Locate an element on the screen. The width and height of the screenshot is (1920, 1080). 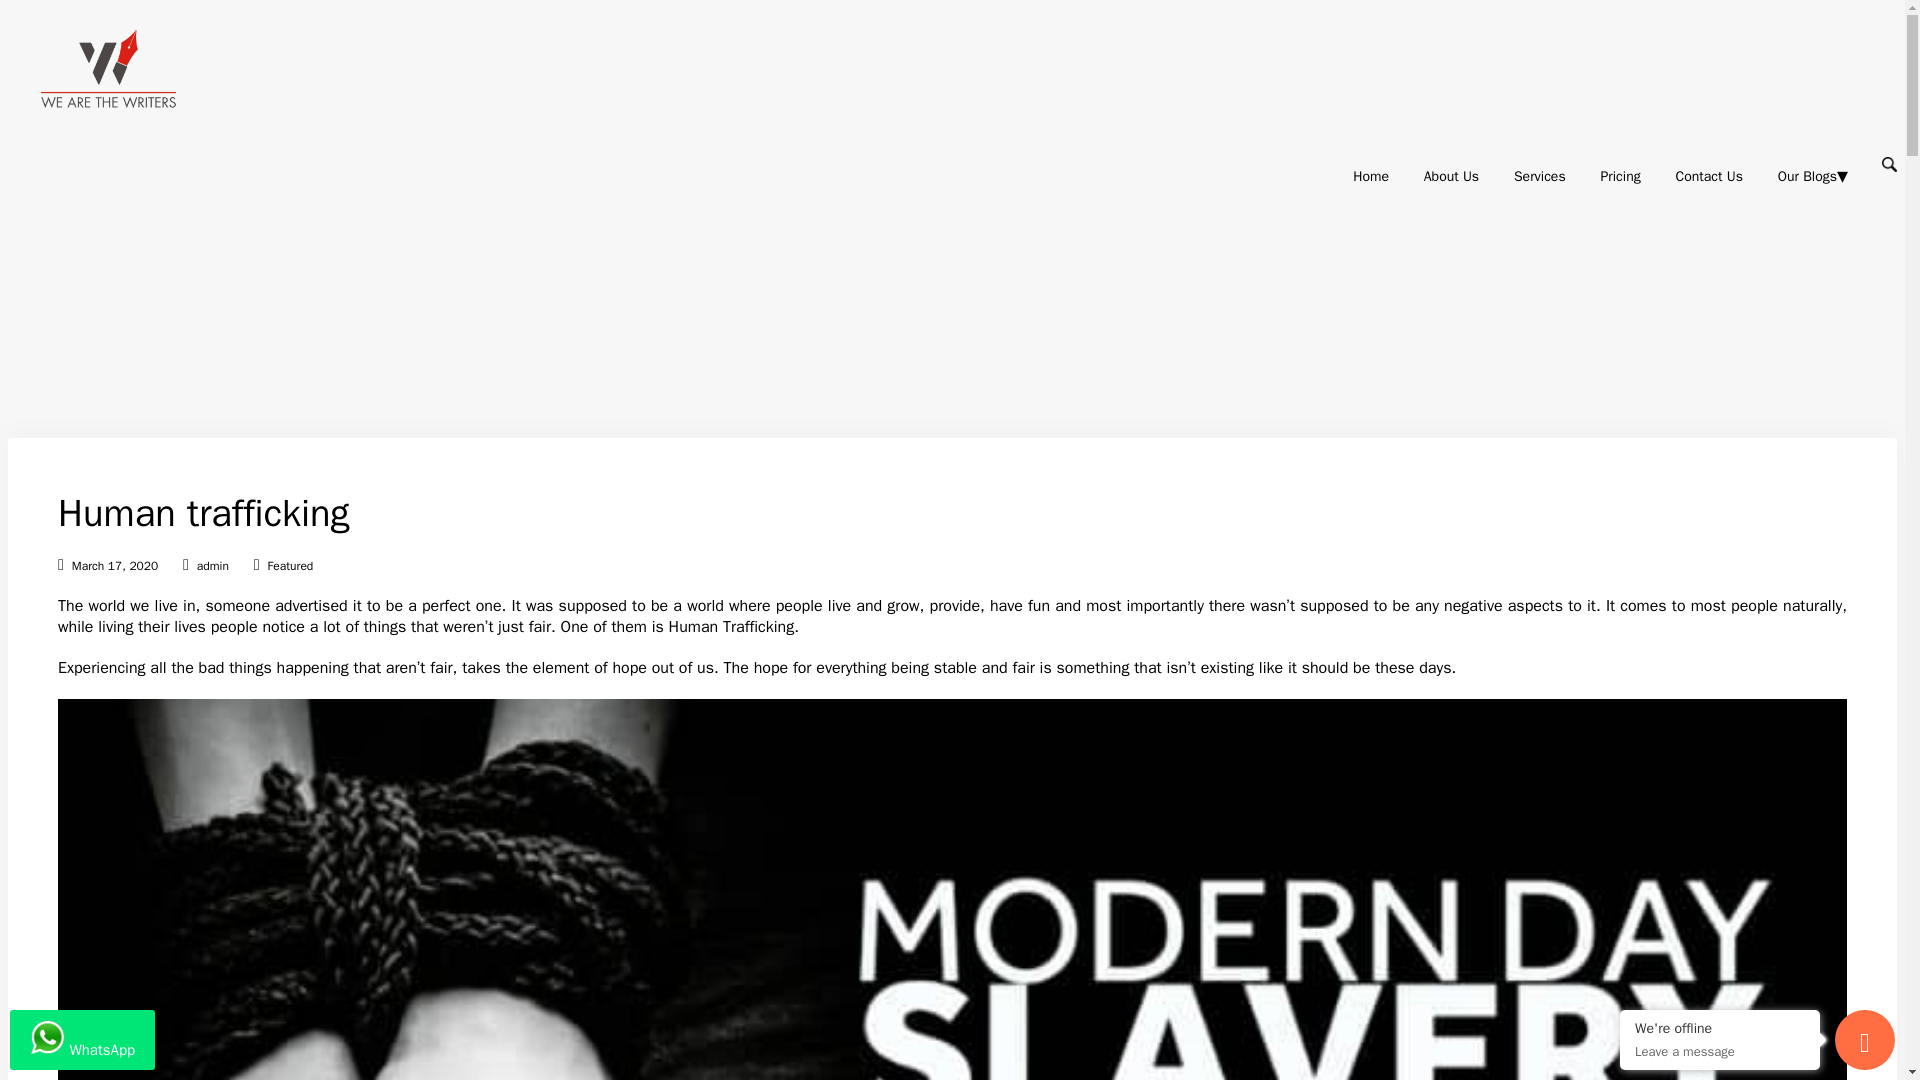
Human trafficking is located at coordinates (203, 512).